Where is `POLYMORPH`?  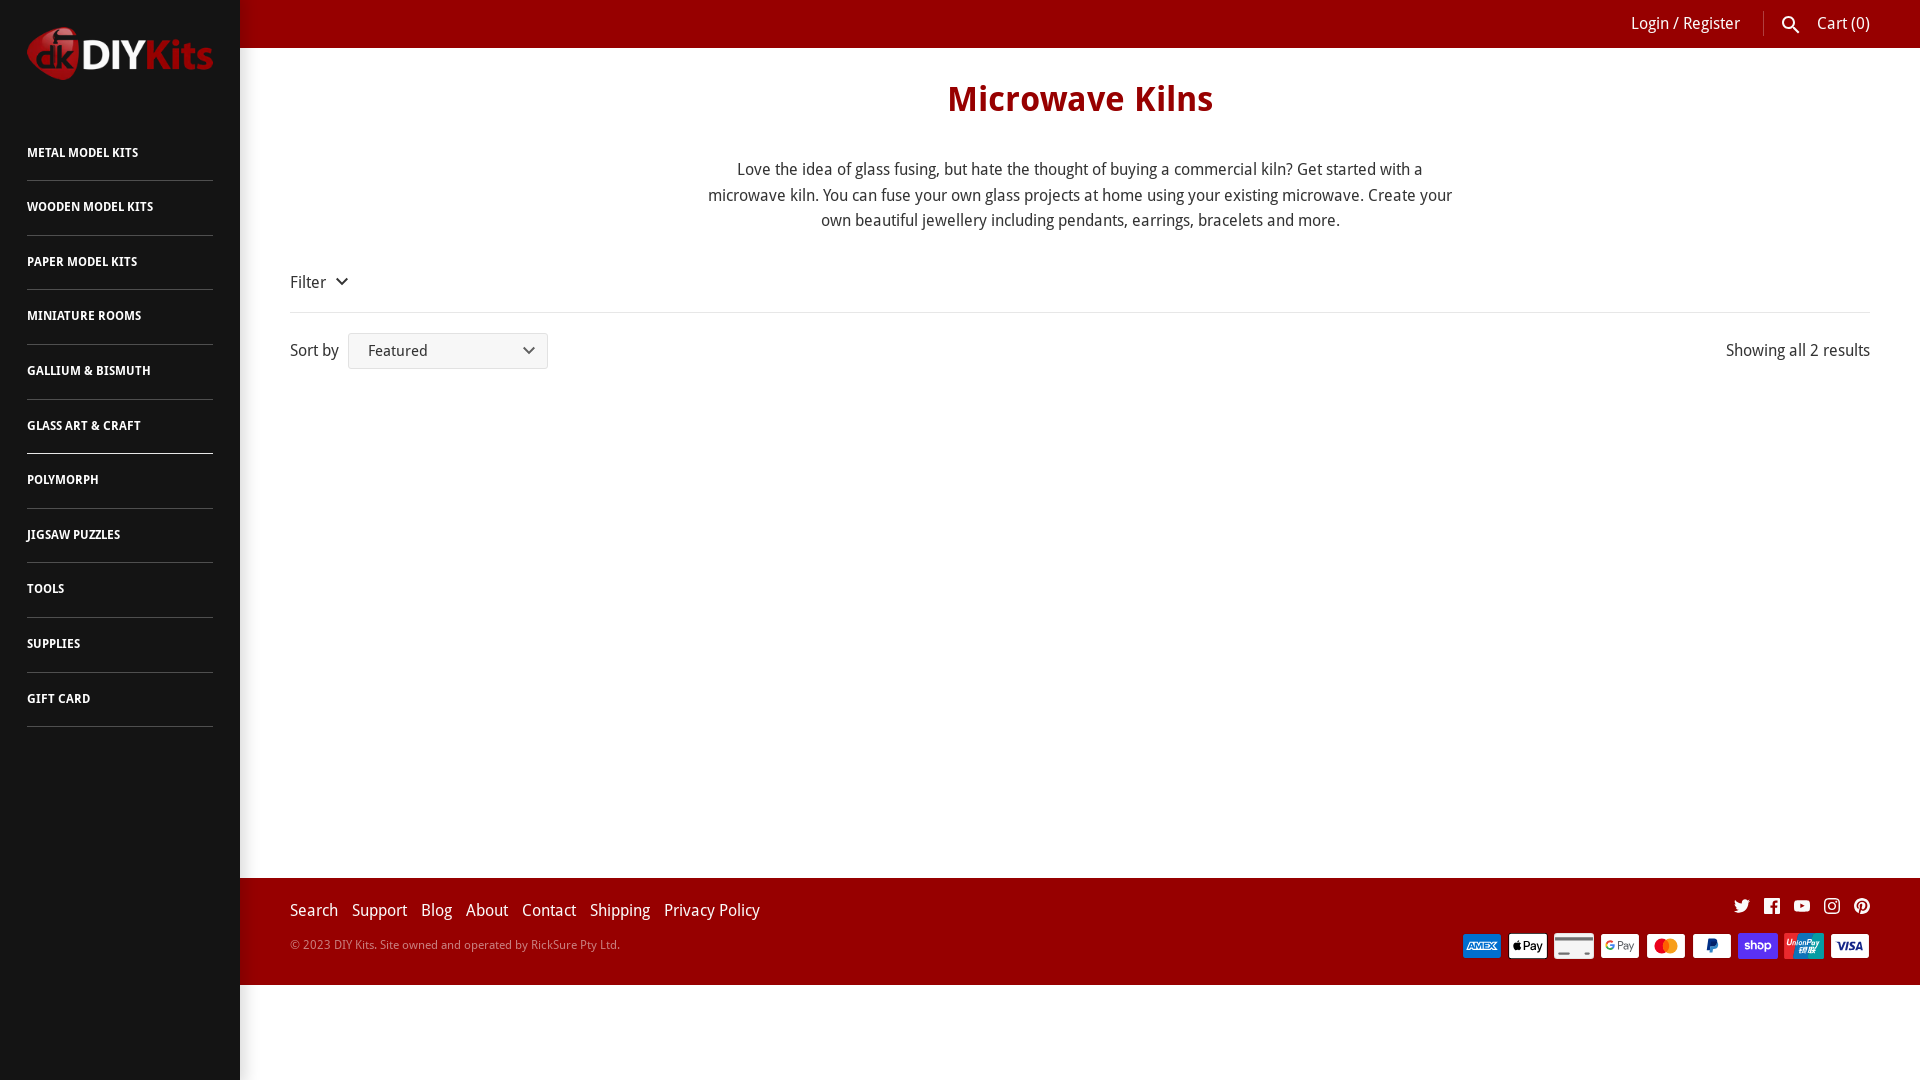
POLYMORPH is located at coordinates (120, 481).